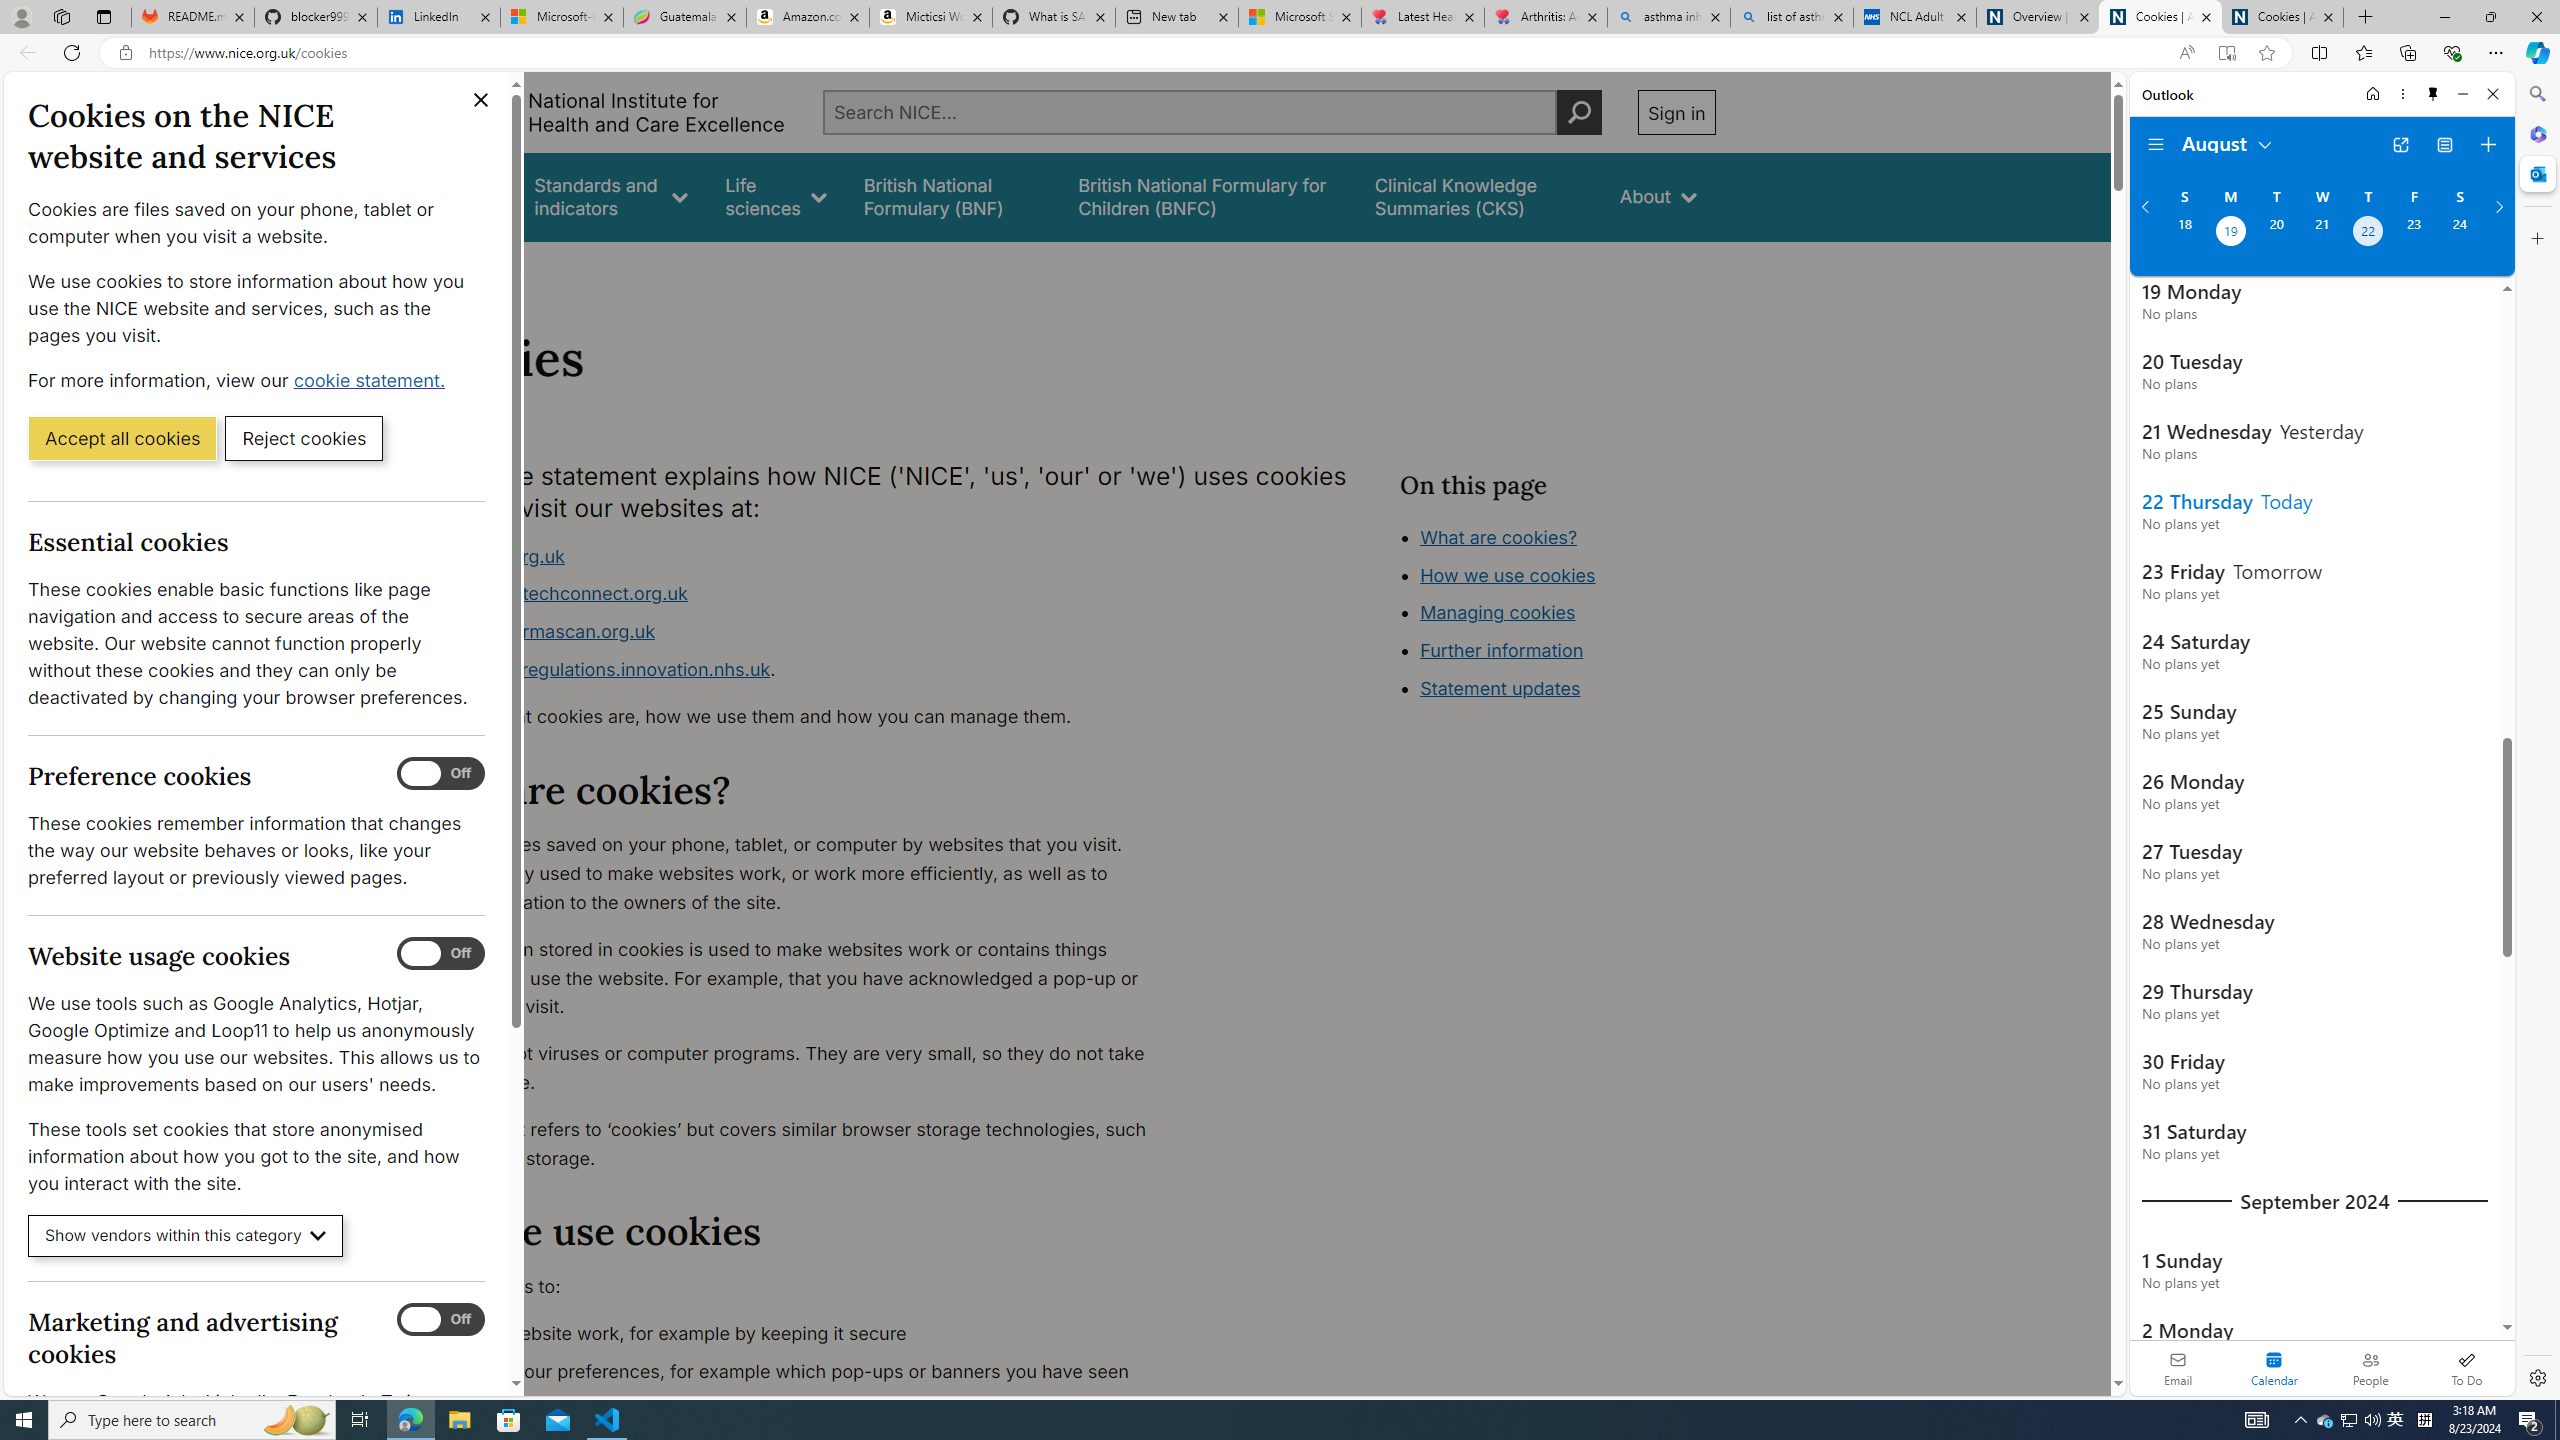  What do you see at coordinates (796, 595) in the screenshot?
I see `www.healthtechconnect.org.uk` at bounding box center [796, 595].